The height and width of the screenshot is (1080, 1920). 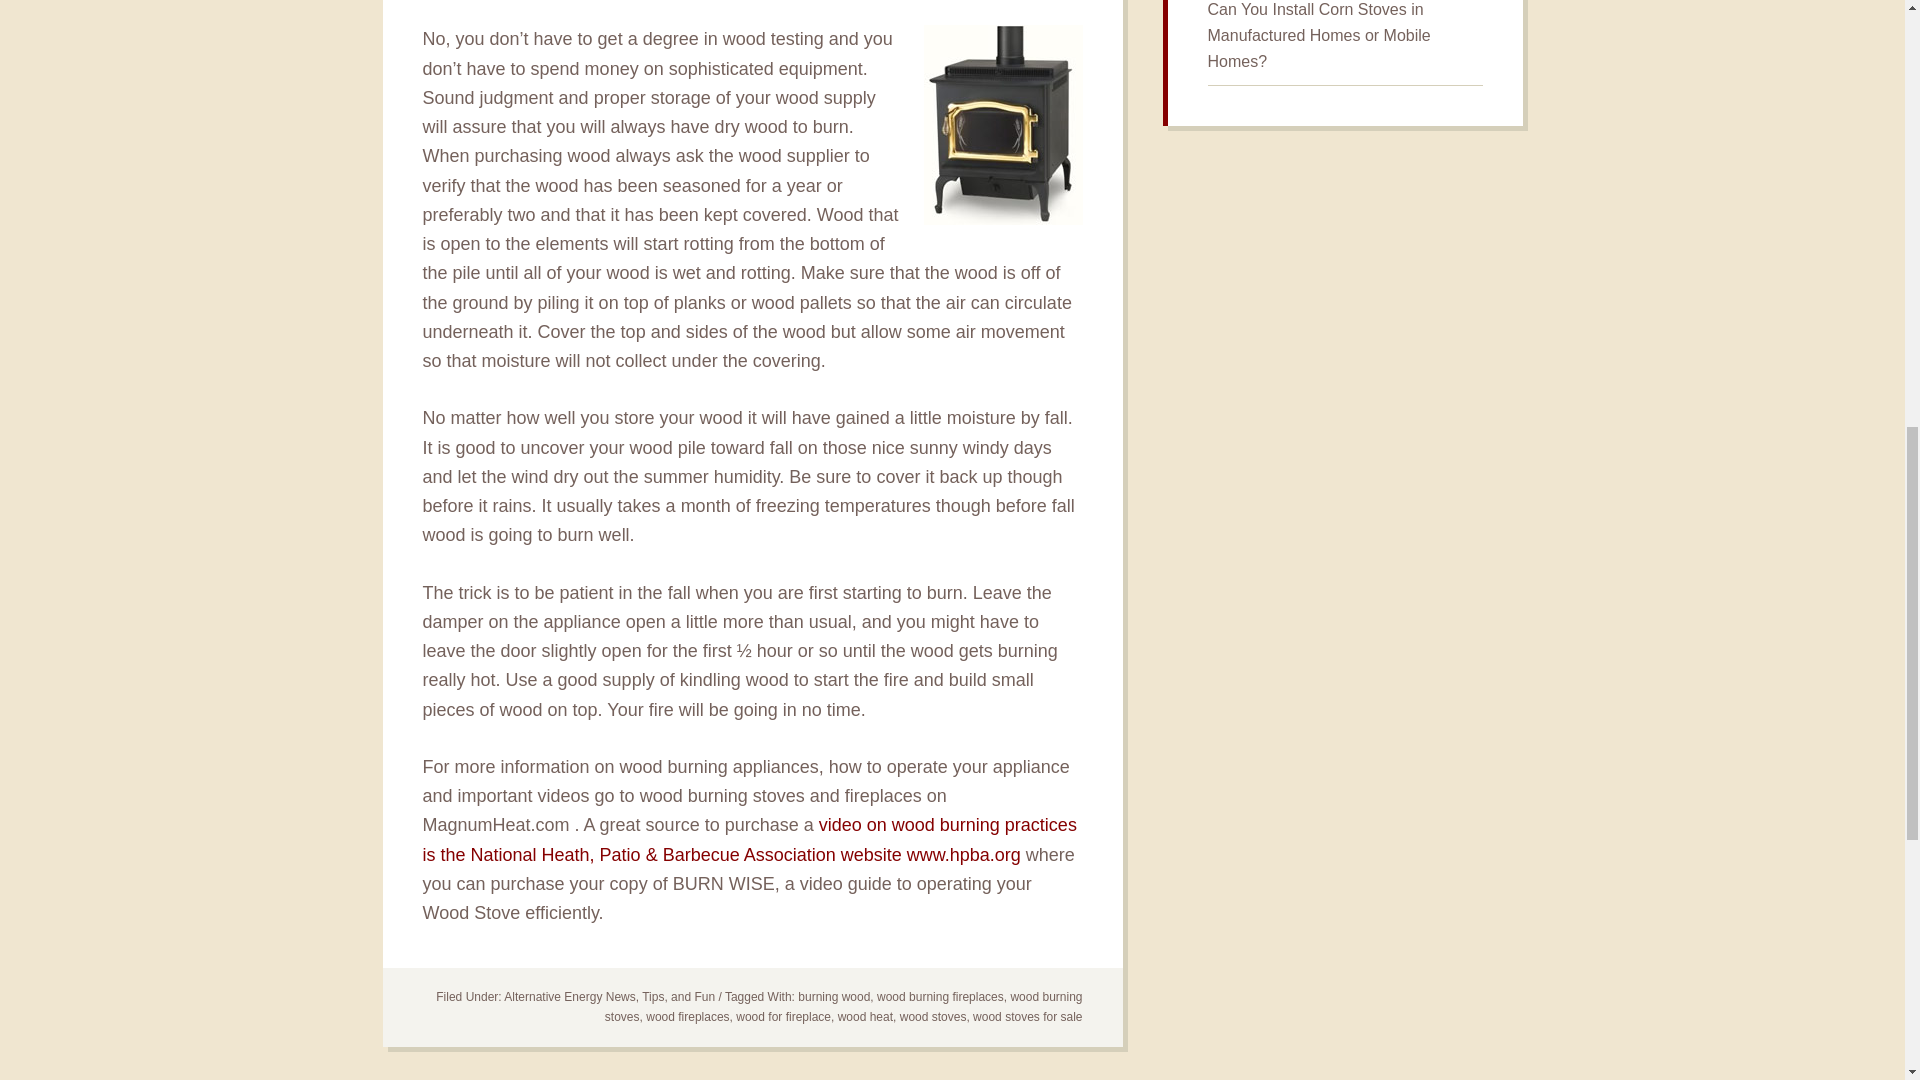 I want to click on burning wood, so click(x=834, y=997).